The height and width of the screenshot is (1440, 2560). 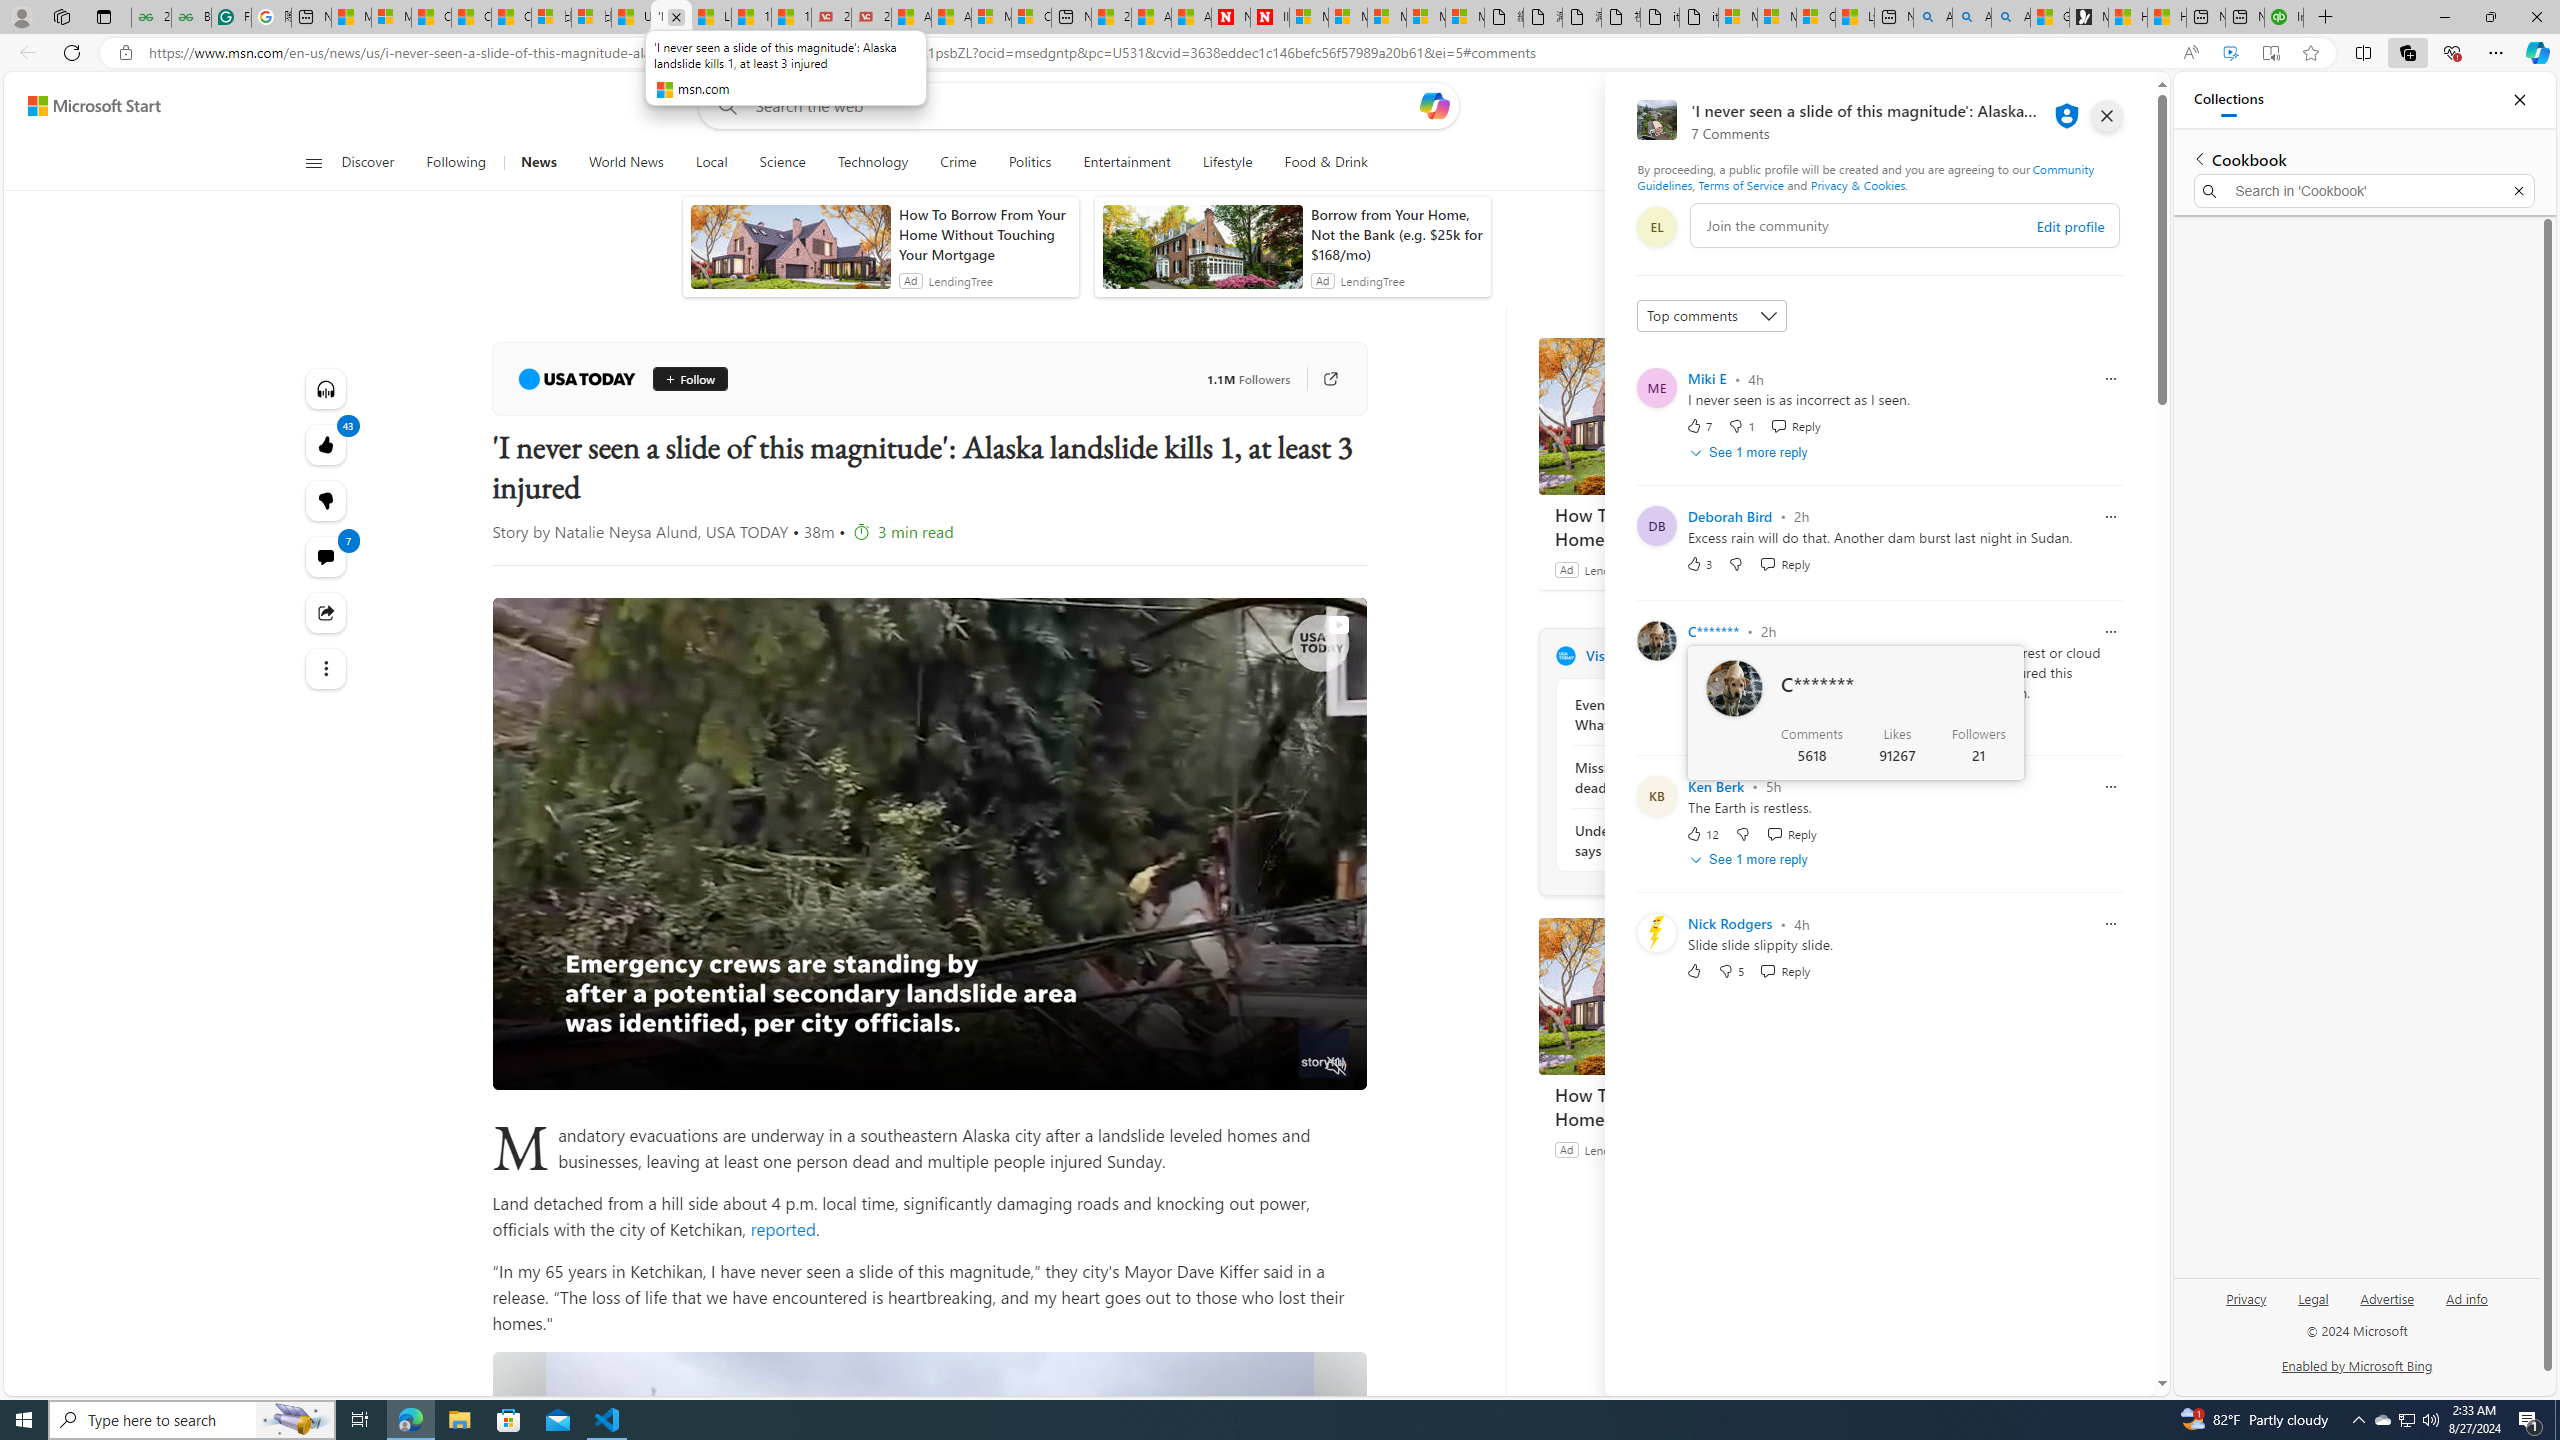 I want to click on See 1 more reply, so click(x=1750, y=860).